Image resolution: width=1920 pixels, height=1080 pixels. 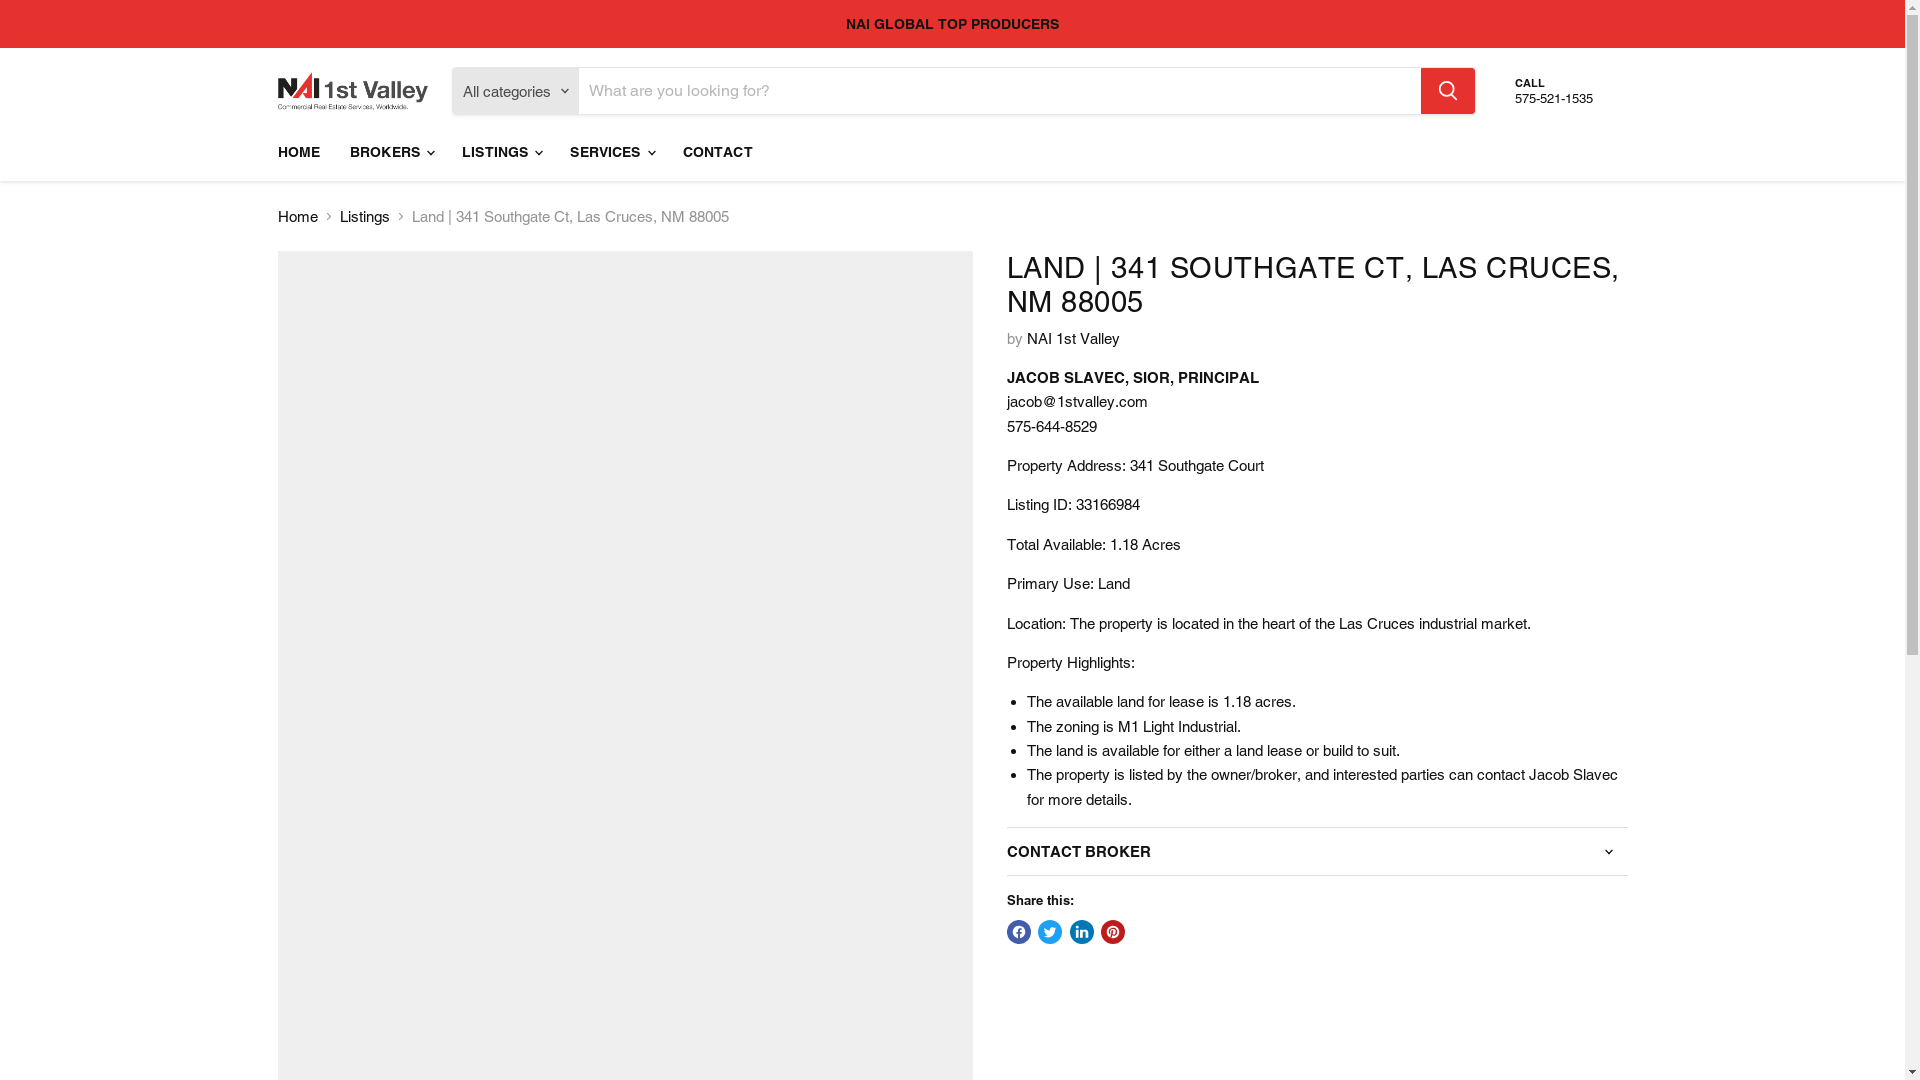 I want to click on View cart, so click(x=1598, y=91).